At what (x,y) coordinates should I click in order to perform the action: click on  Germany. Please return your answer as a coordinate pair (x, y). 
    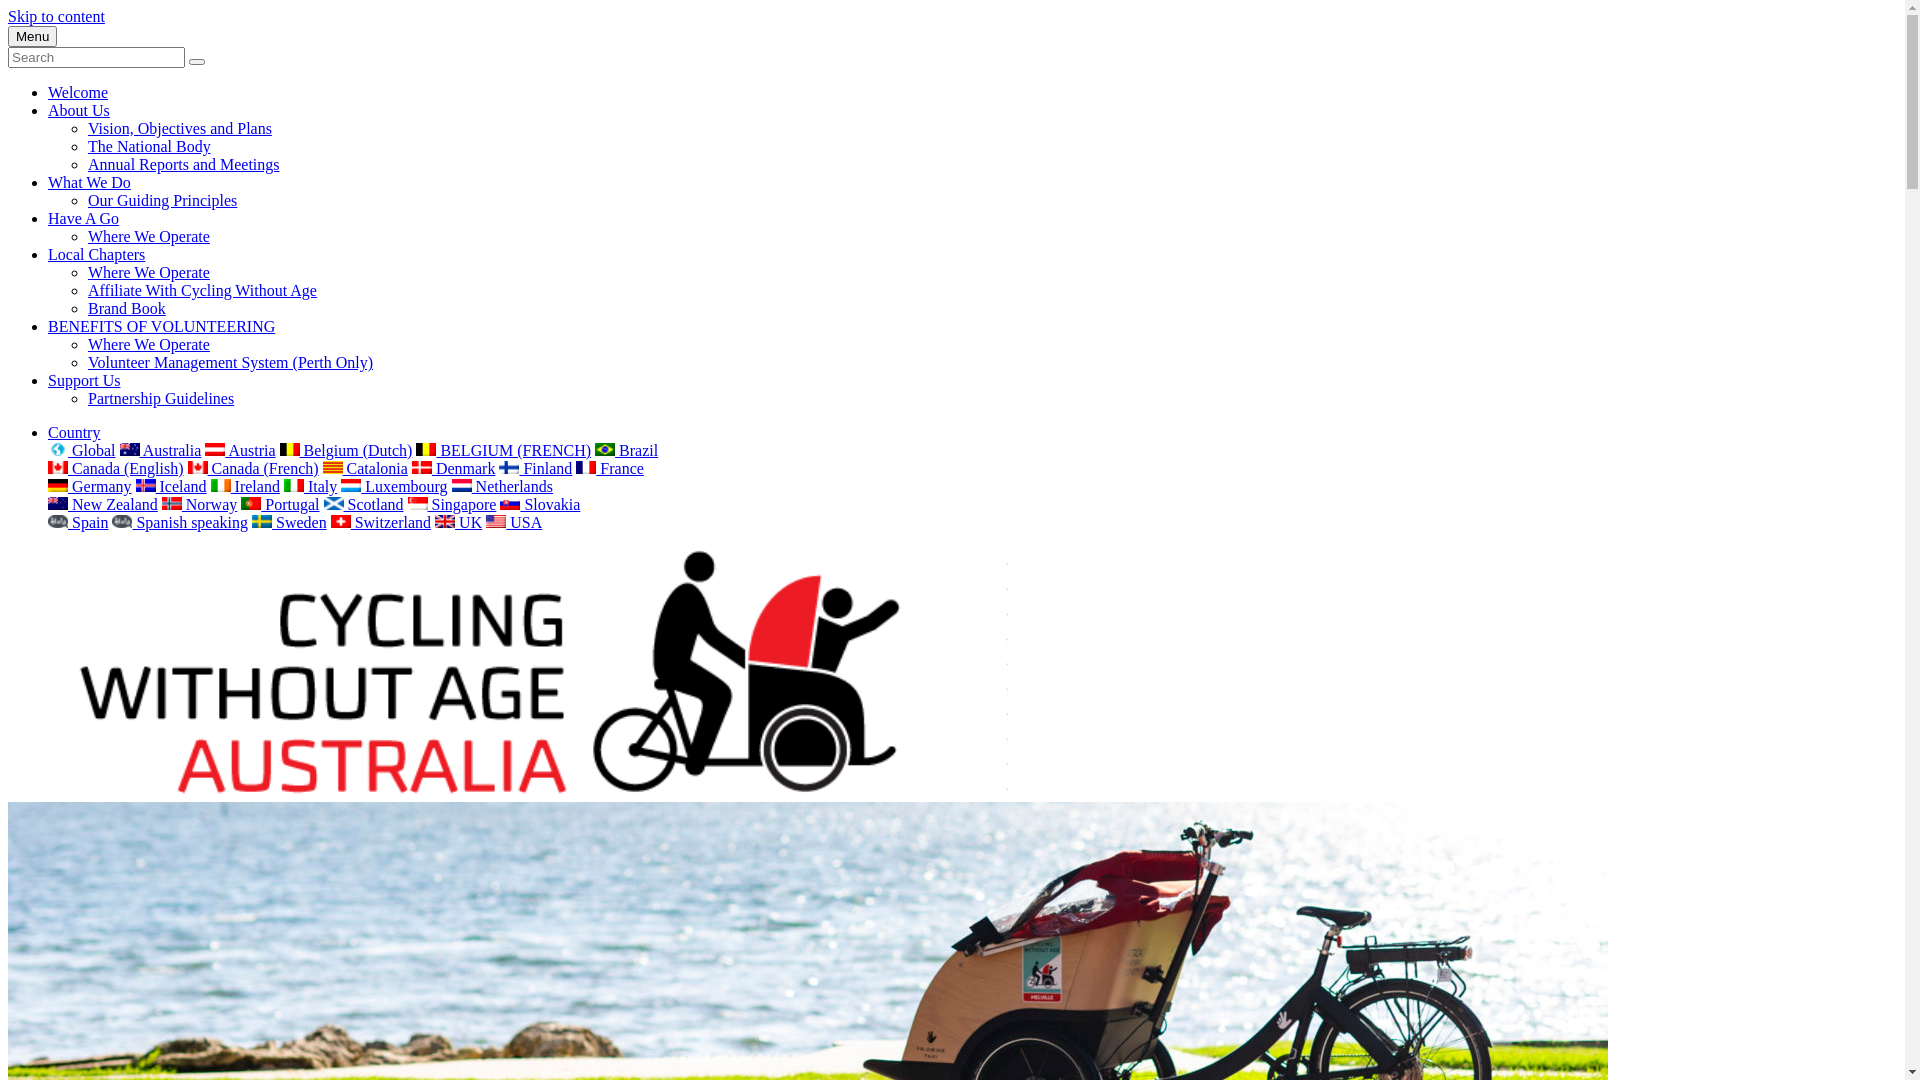
    Looking at the image, I should click on (90, 486).